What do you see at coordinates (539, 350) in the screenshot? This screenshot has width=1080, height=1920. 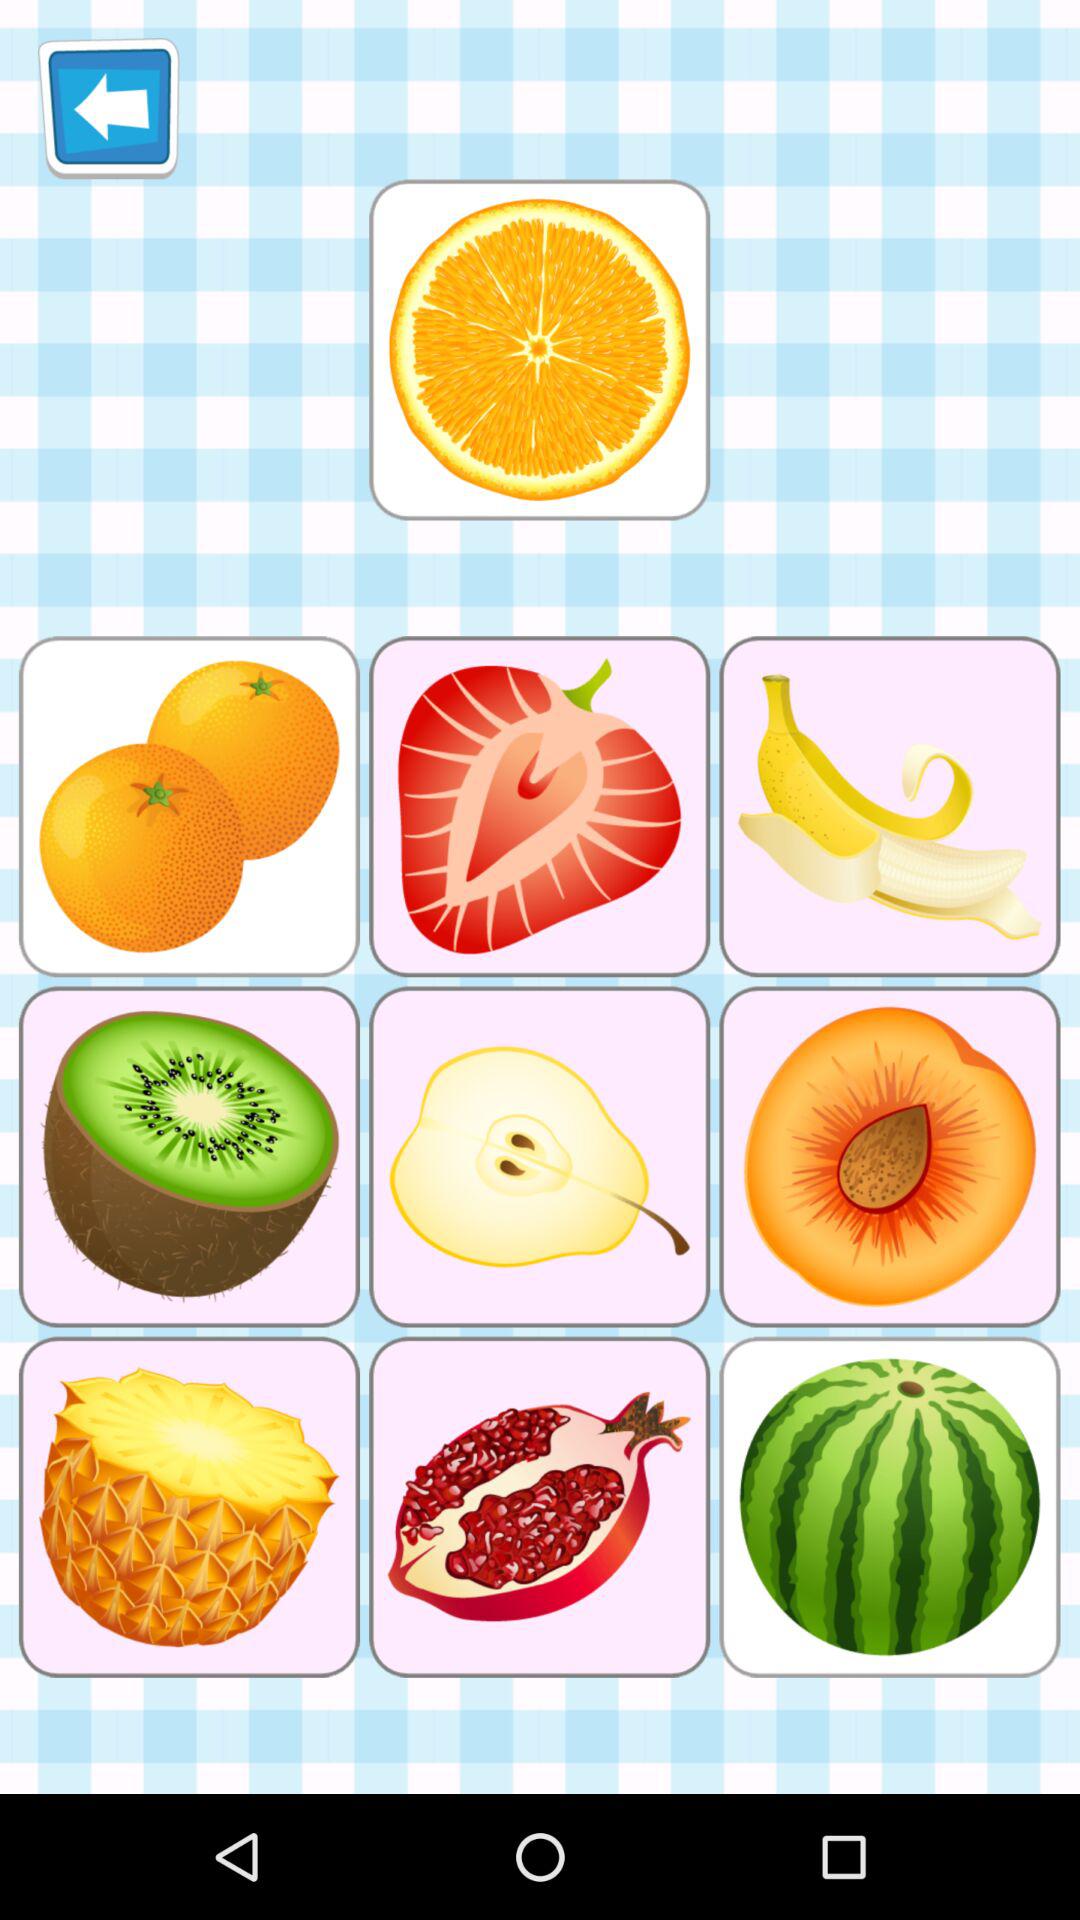 I see `toggle selection` at bounding box center [539, 350].